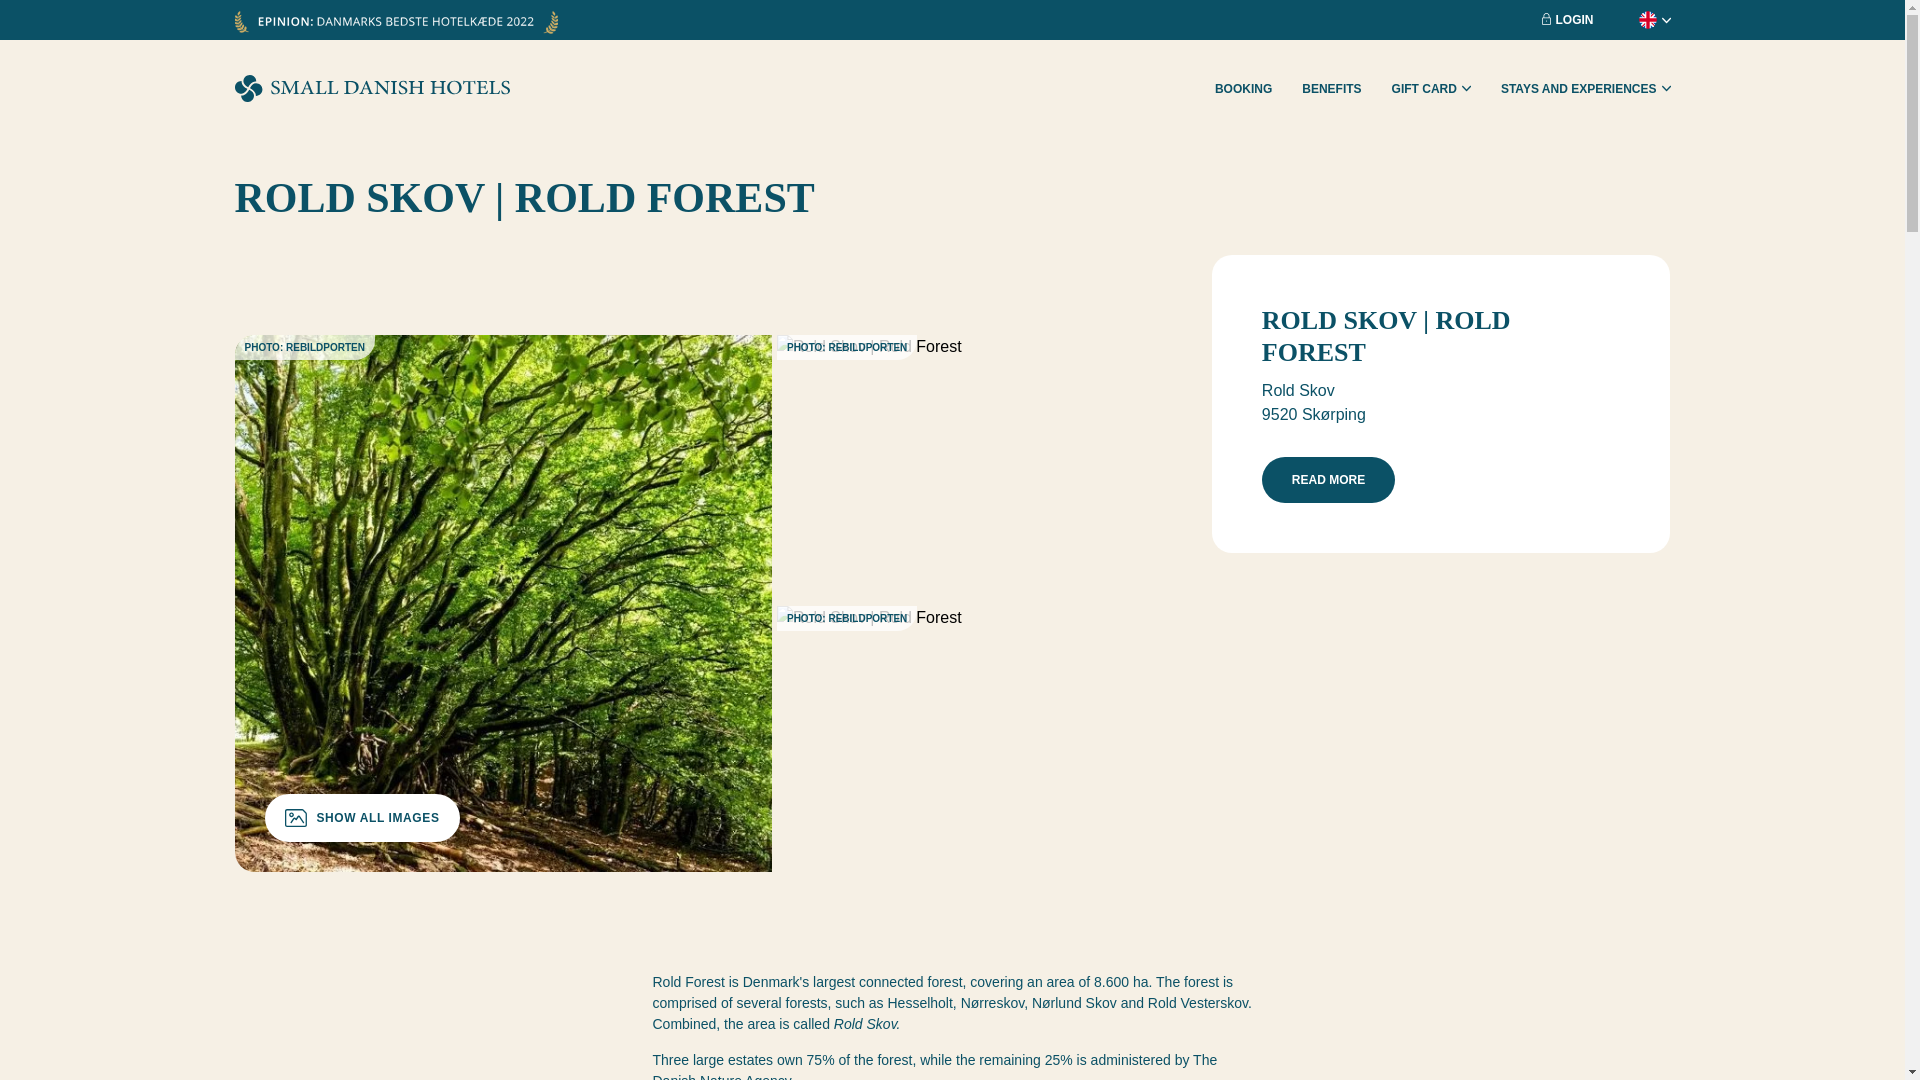 The width and height of the screenshot is (1920, 1080). What do you see at coordinates (1612, 38) in the screenshot?
I see `DANISH` at bounding box center [1612, 38].